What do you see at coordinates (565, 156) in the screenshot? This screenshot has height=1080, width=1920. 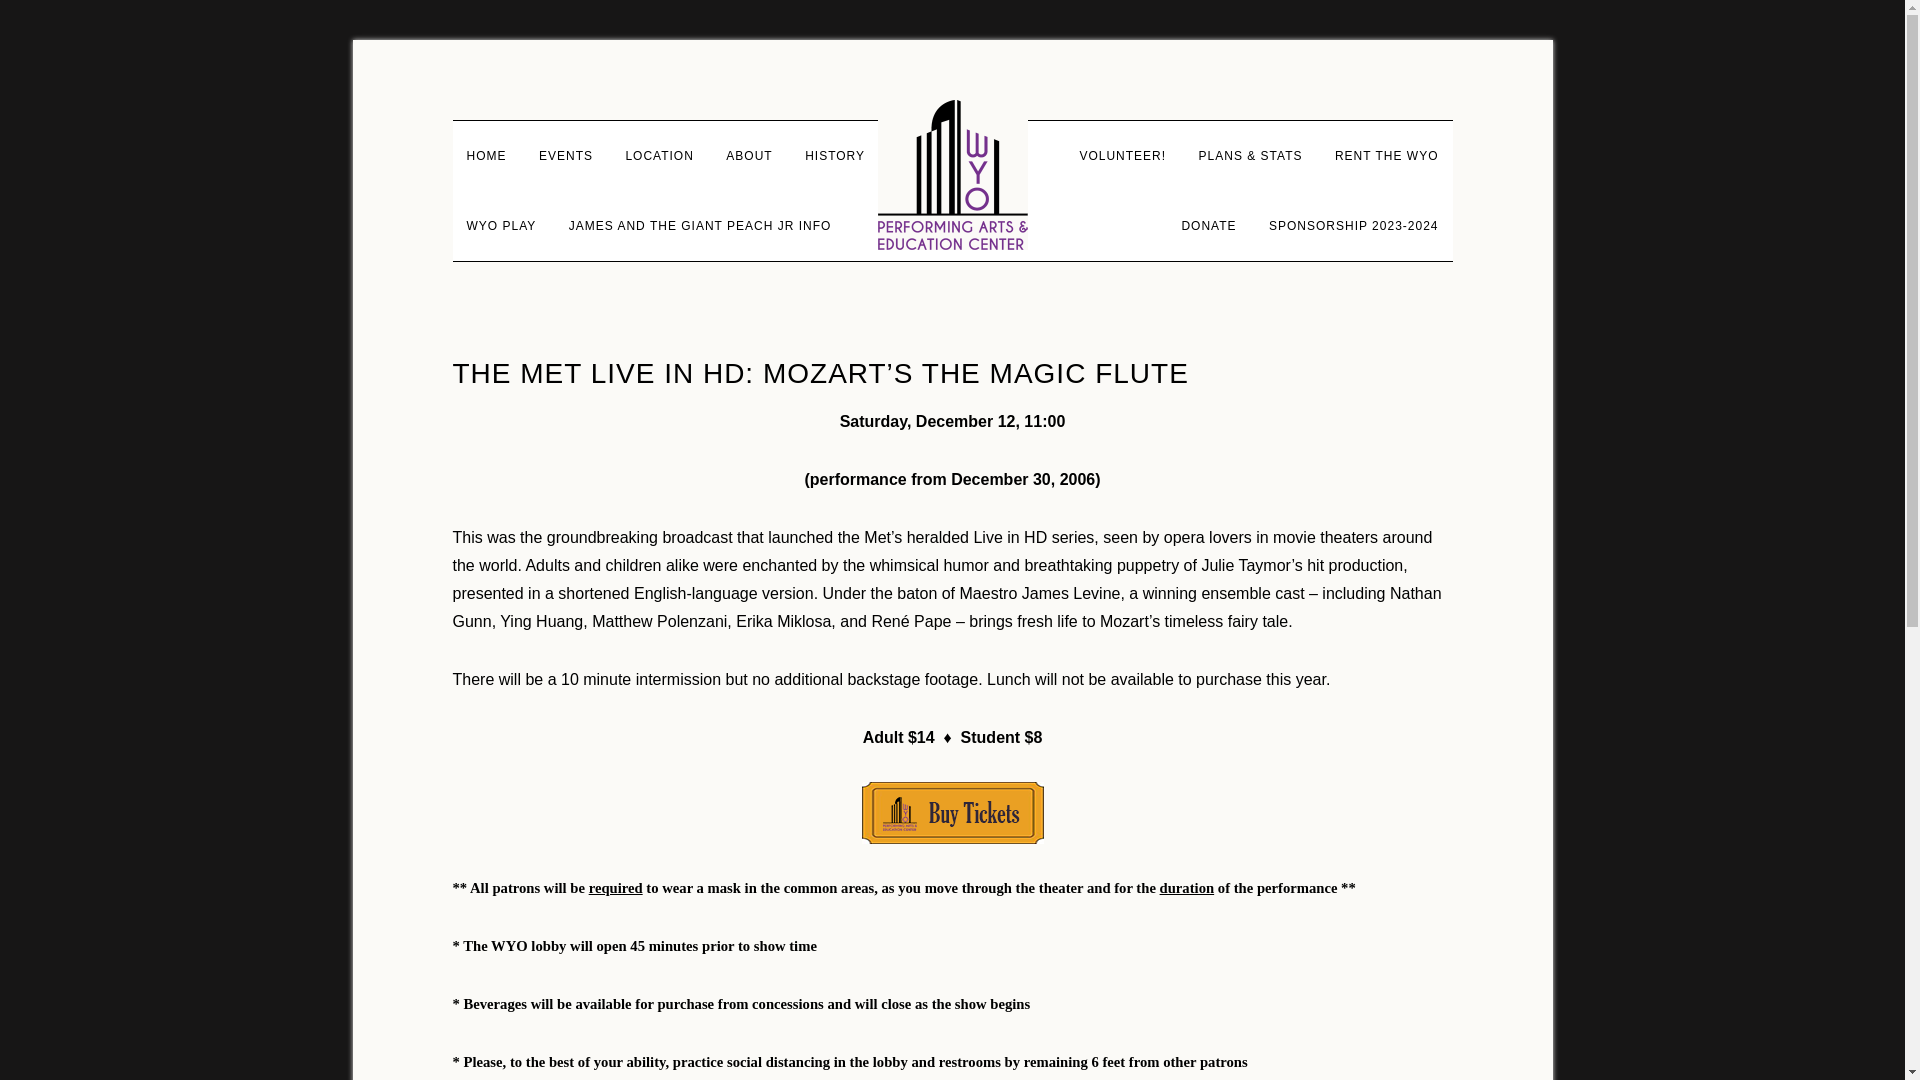 I see `EVENTS` at bounding box center [565, 156].